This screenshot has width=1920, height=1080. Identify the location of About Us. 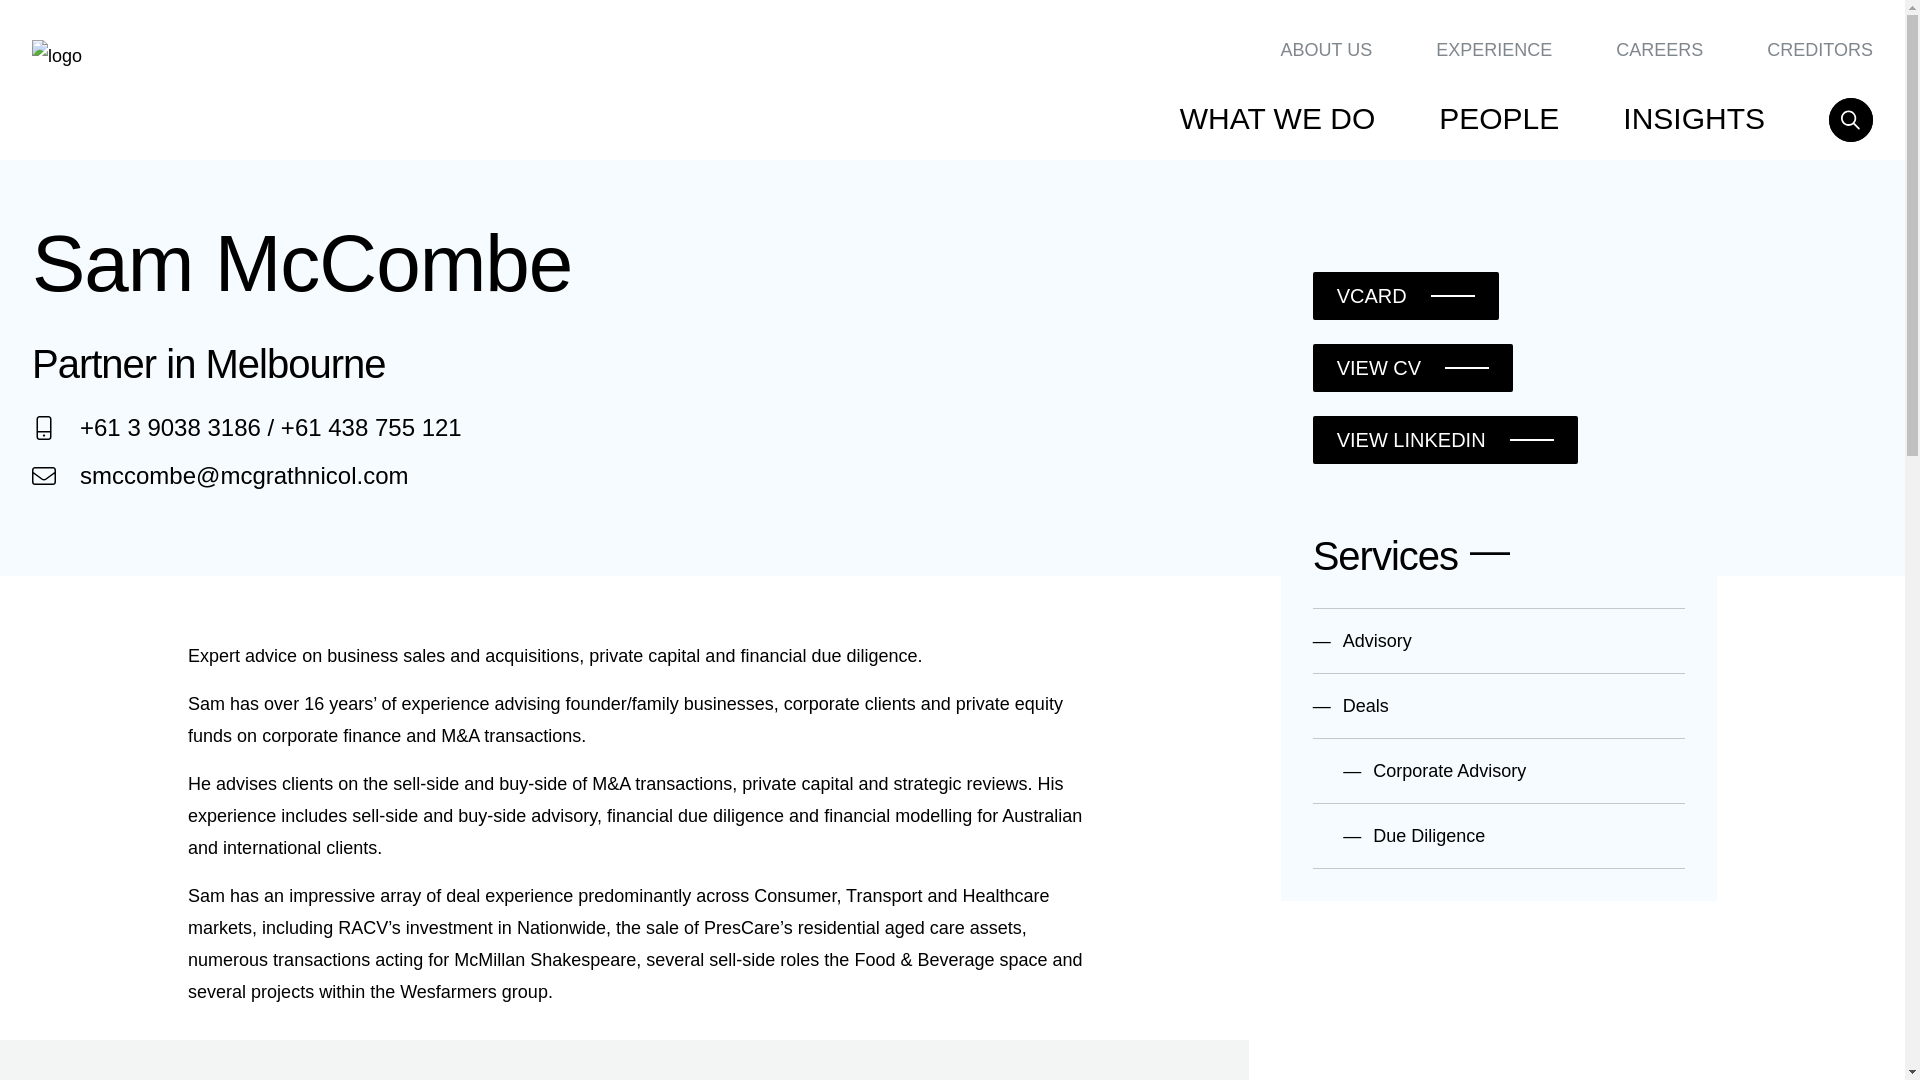
(1326, 49).